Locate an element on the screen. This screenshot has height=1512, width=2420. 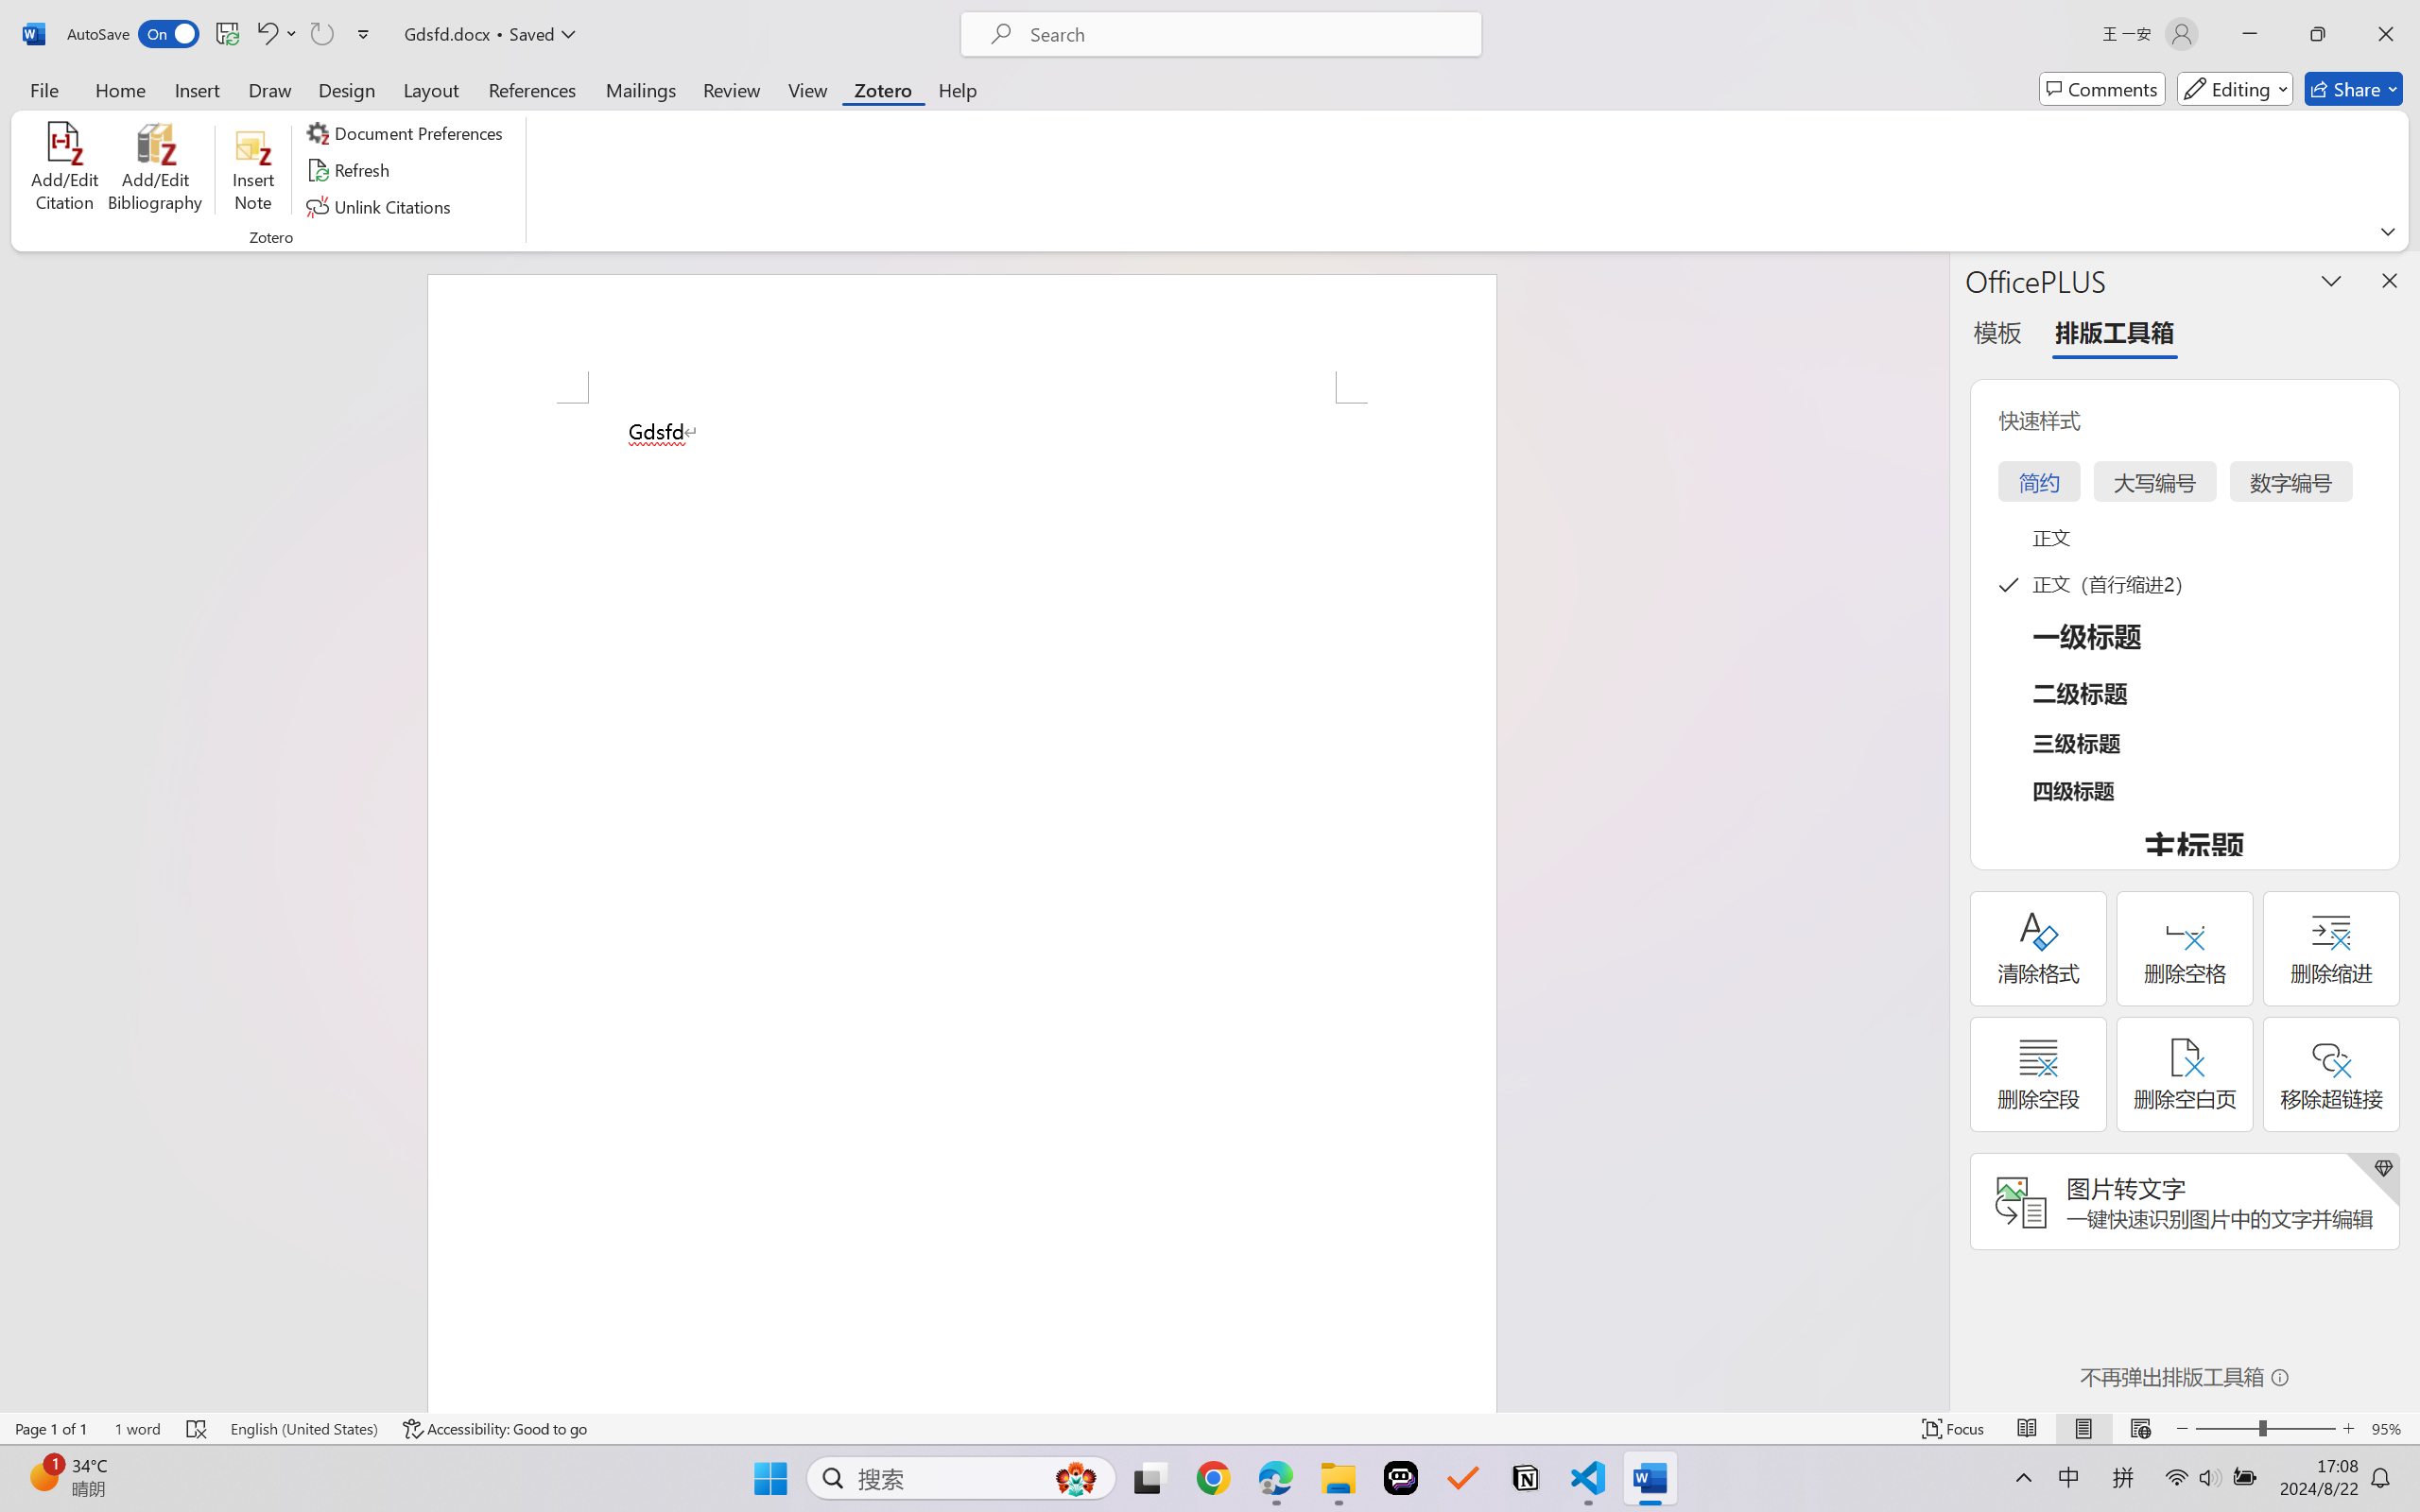
Unlink Citations is located at coordinates (380, 206).